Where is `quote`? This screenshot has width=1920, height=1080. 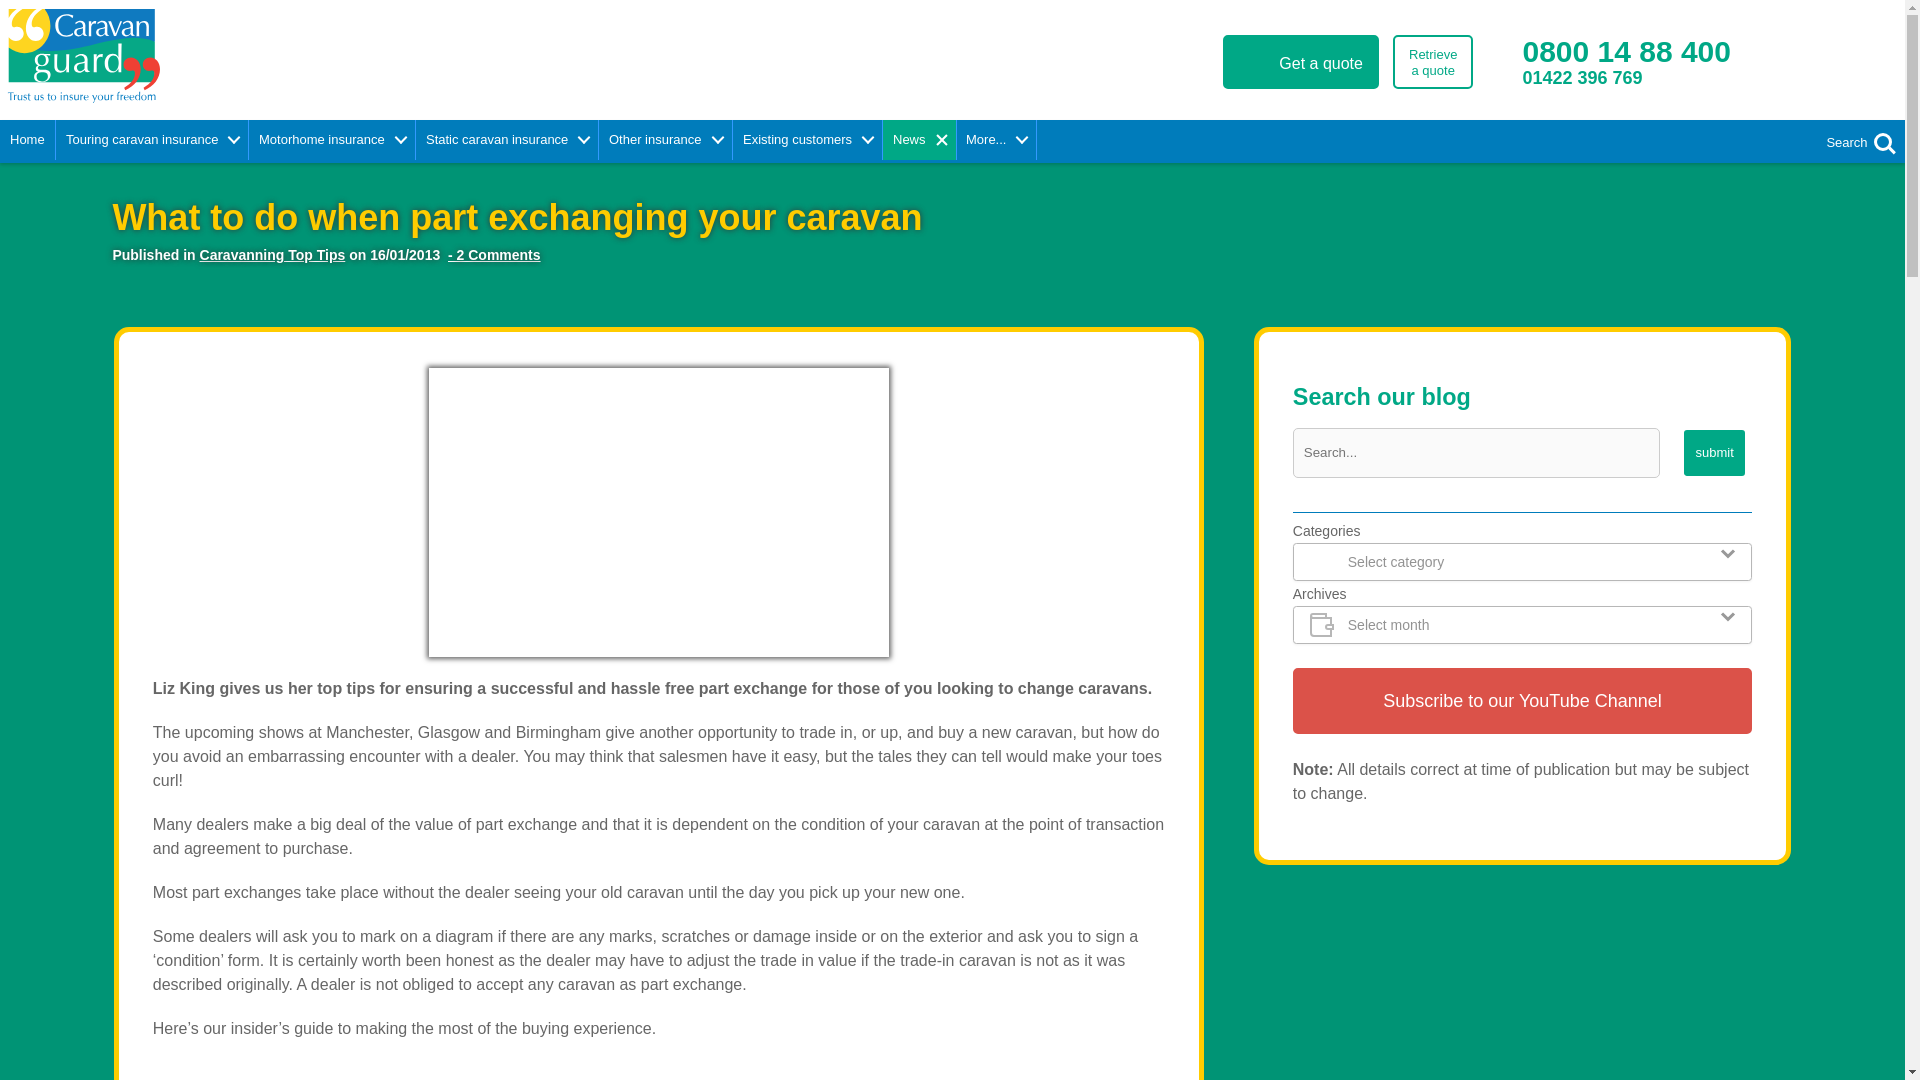
quote is located at coordinates (1300, 61).